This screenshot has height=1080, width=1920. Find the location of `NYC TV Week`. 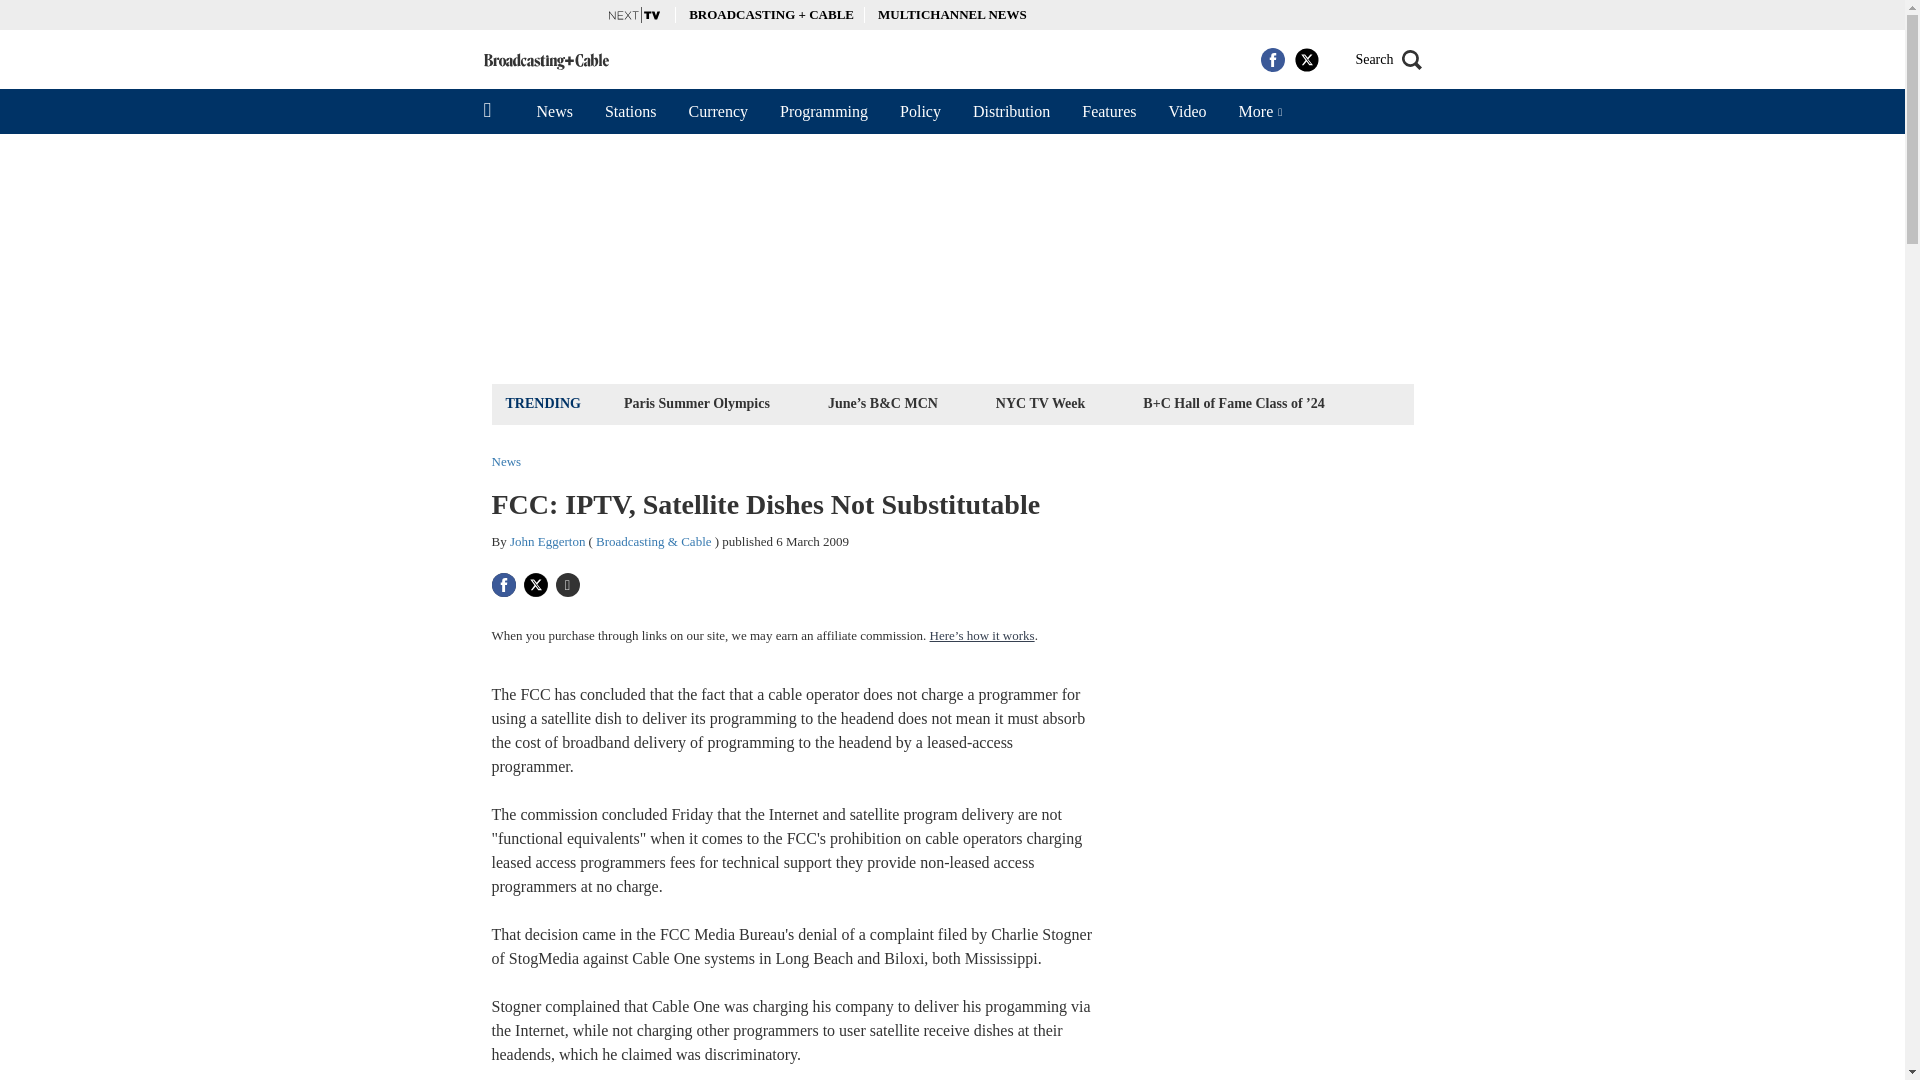

NYC TV Week is located at coordinates (1040, 402).